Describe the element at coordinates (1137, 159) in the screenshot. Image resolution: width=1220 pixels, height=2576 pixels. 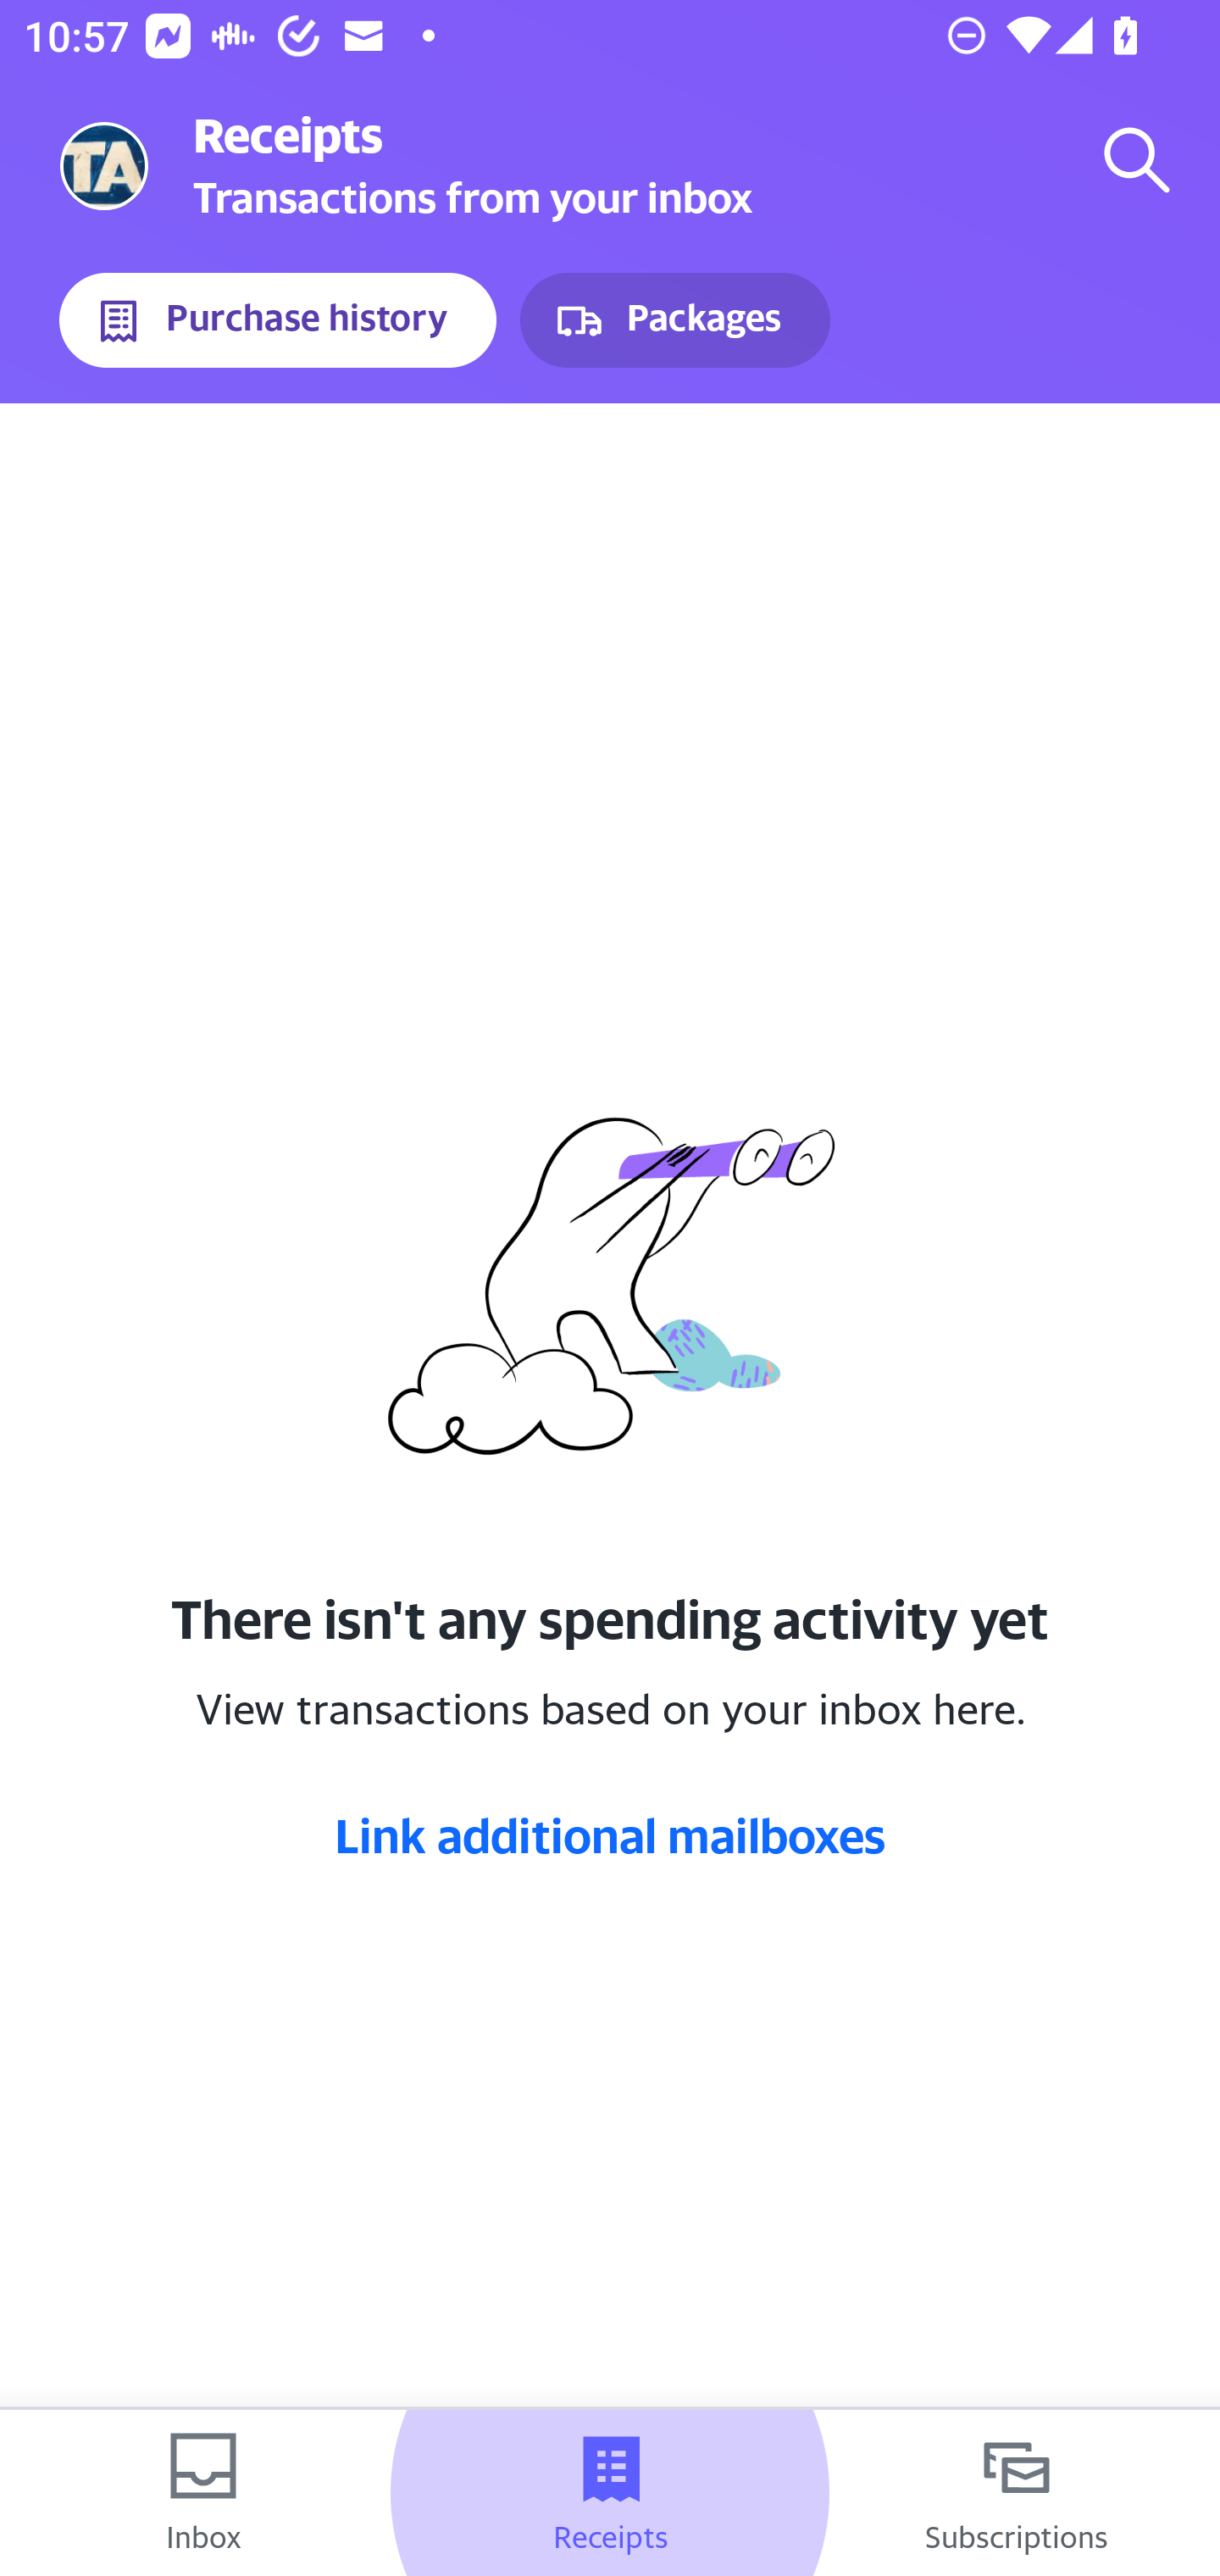
I see `Search mail` at that location.